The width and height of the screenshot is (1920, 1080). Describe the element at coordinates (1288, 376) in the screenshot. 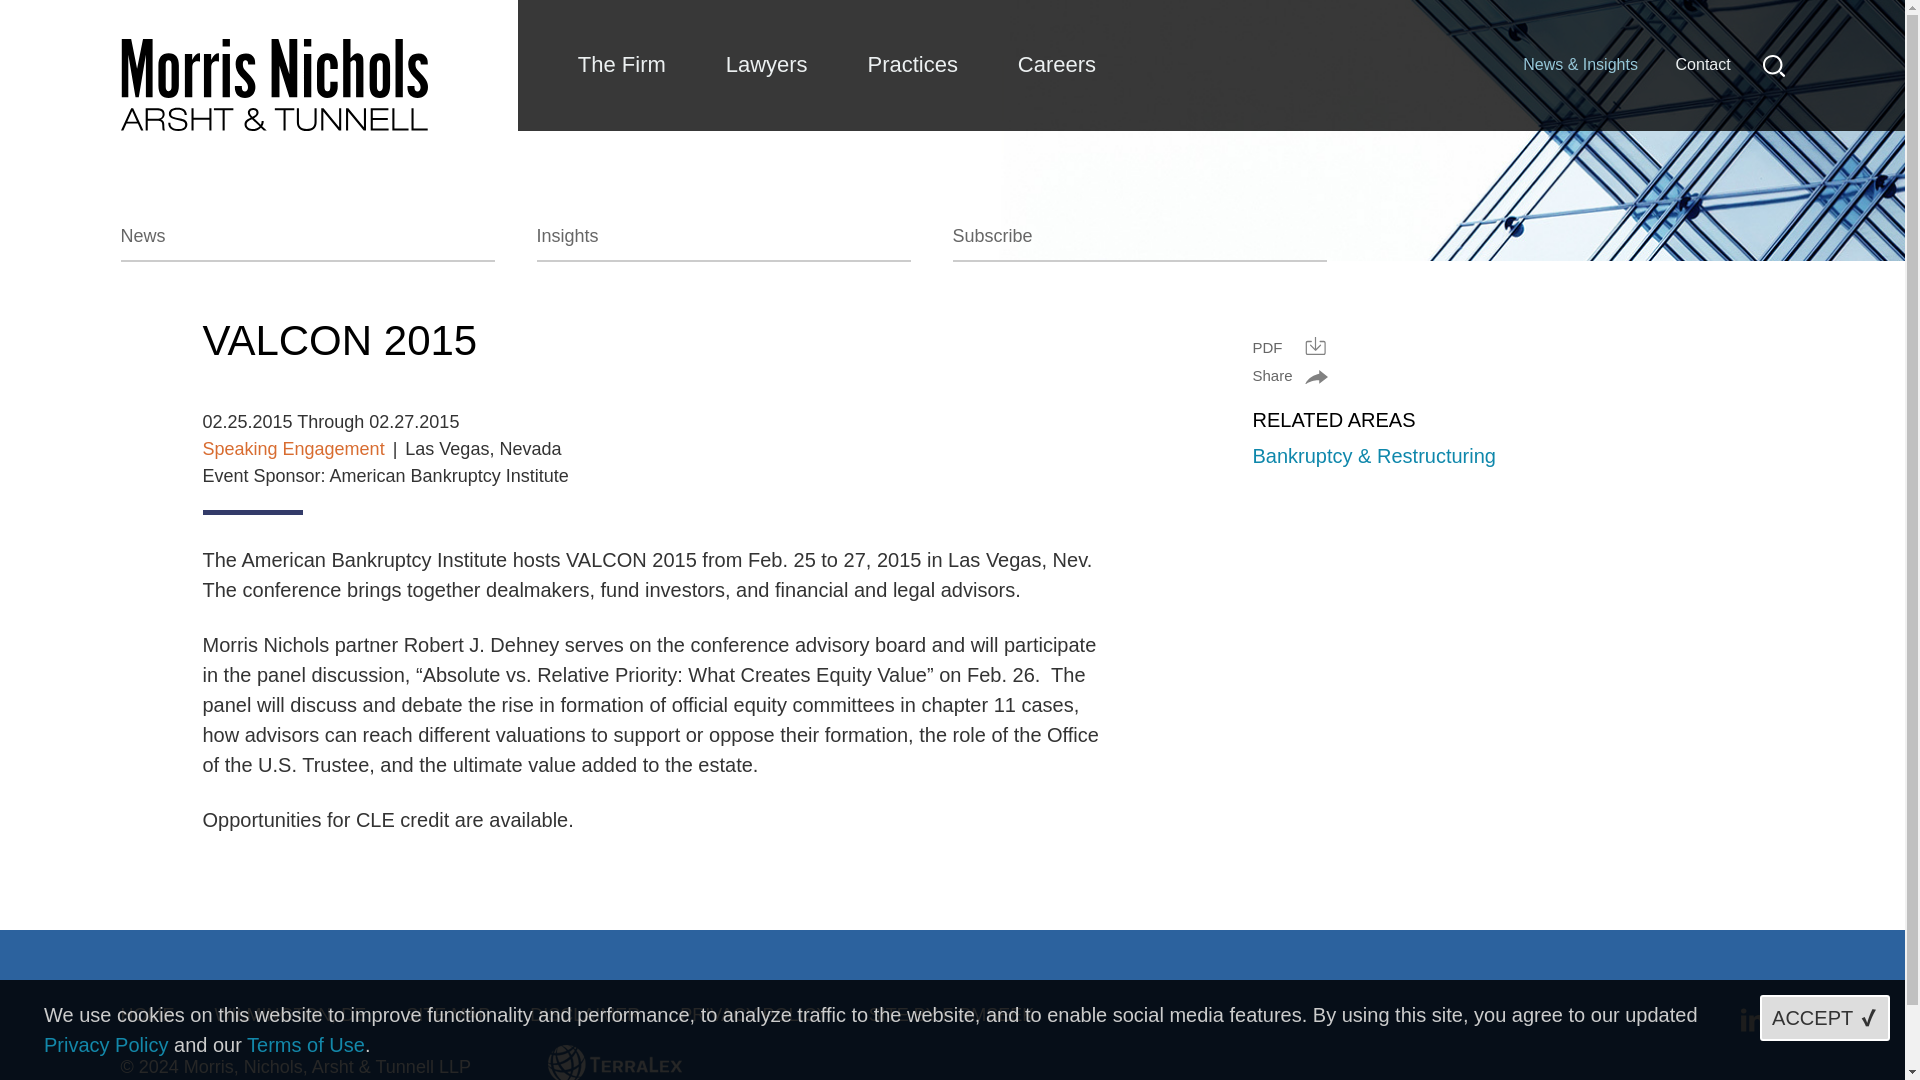

I see `Share` at that location.